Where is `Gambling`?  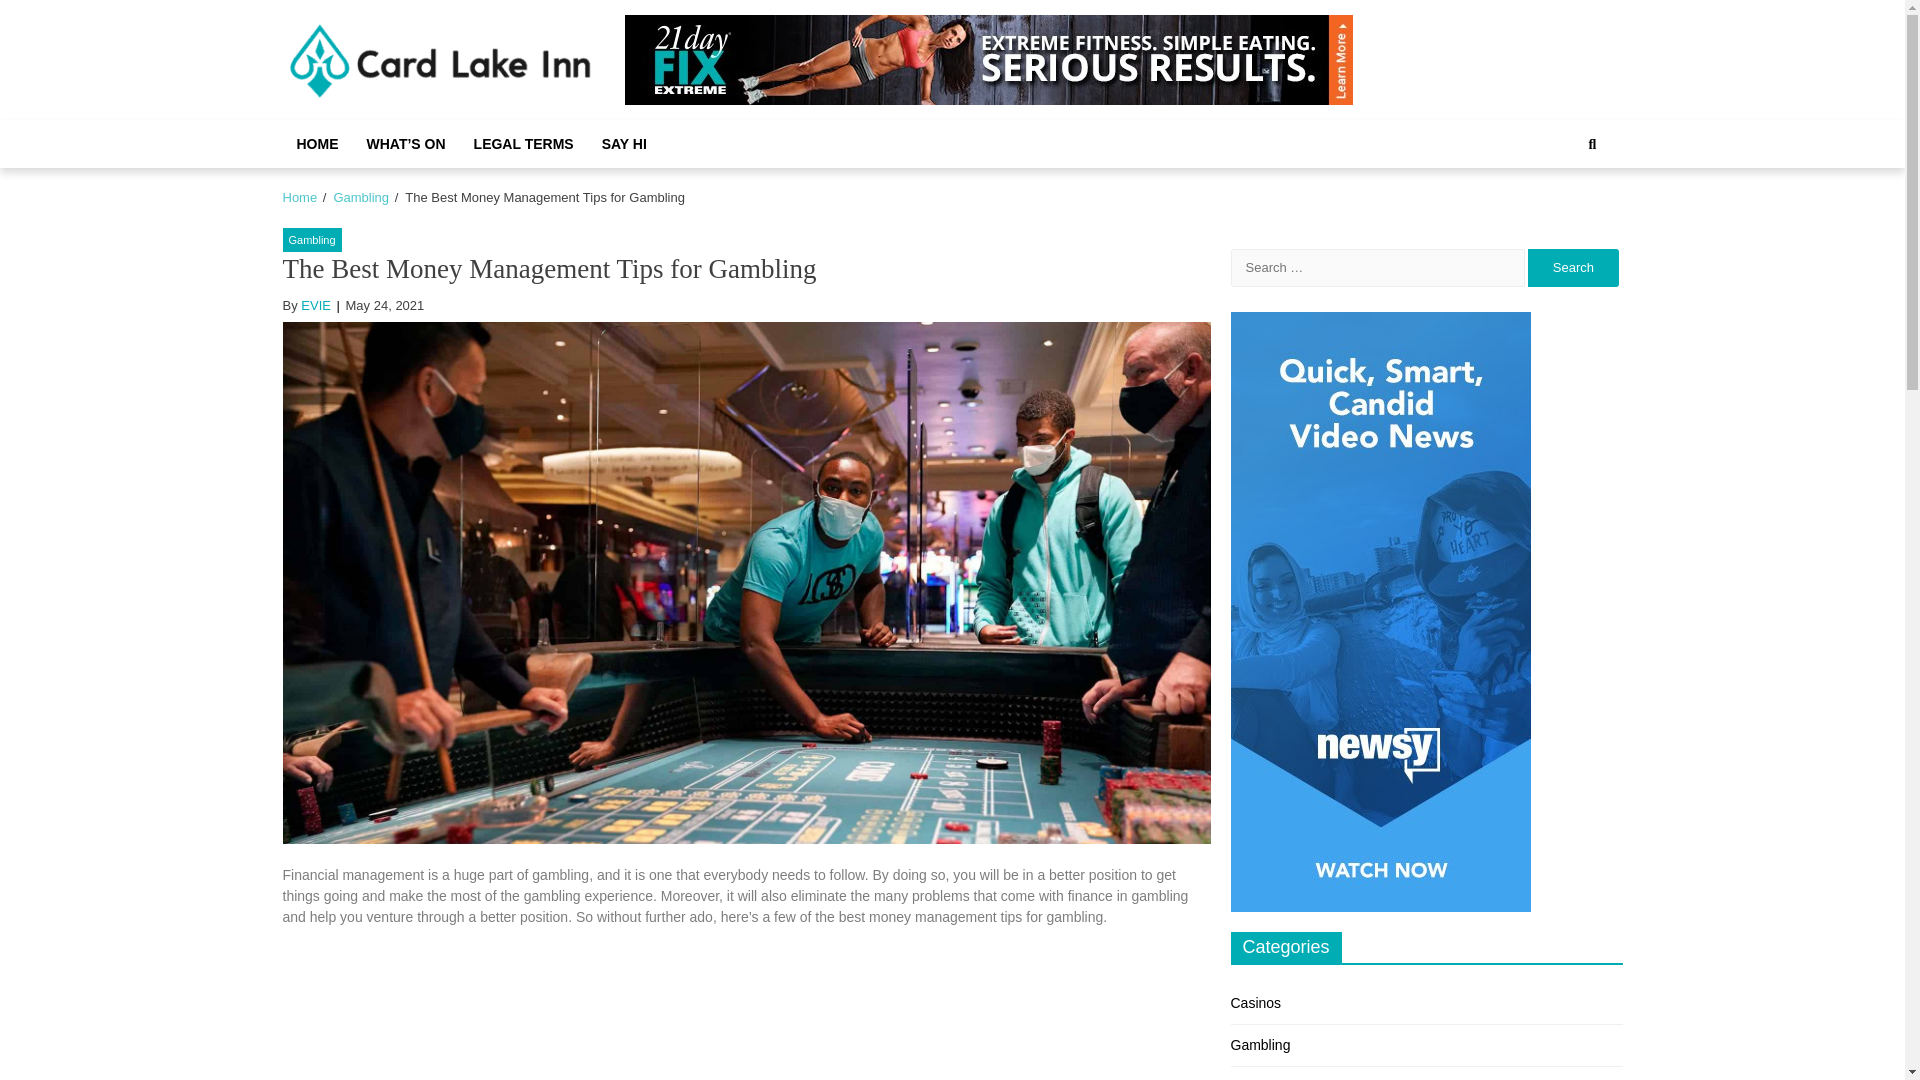
Gambling is located at coordinates (312, 240).